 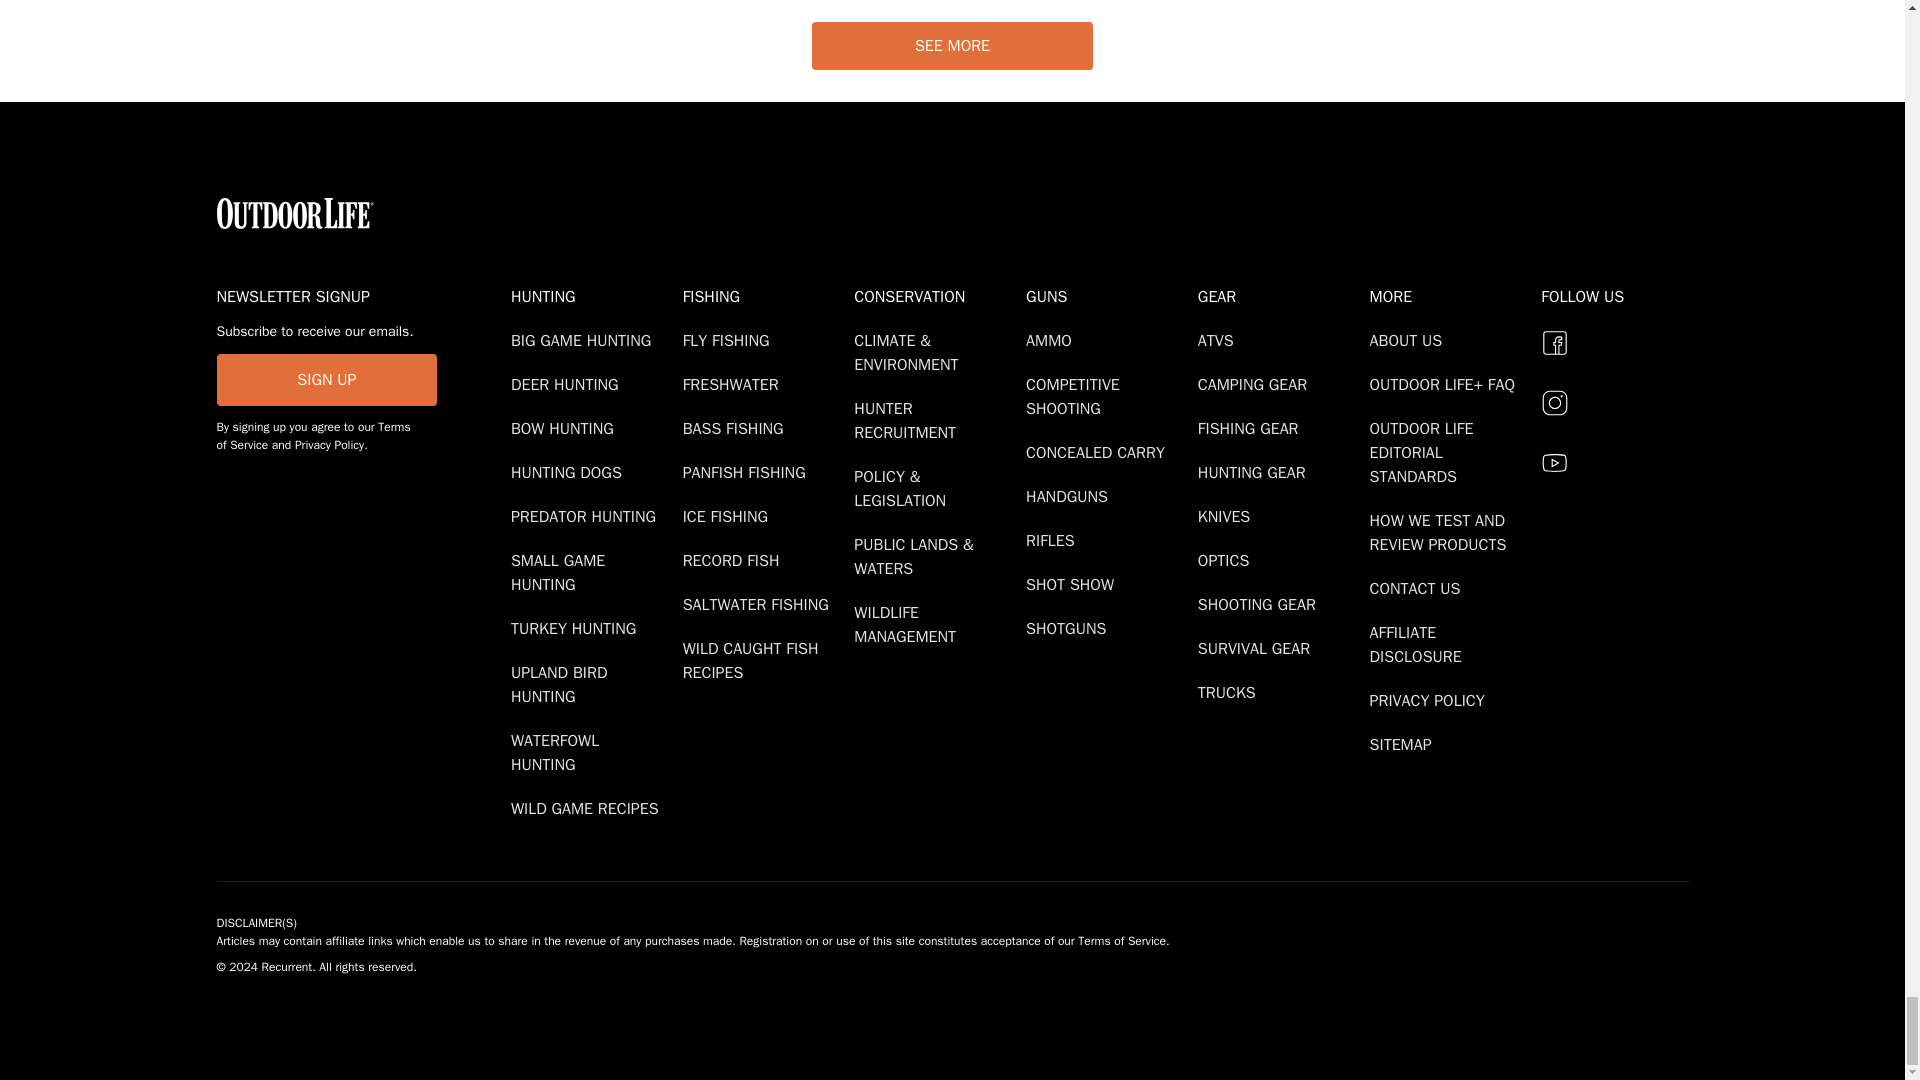 What do you see at coordinates (568, 384) in the screenshot?
I see `Deer Hunting` at bounding box center [568, 384].